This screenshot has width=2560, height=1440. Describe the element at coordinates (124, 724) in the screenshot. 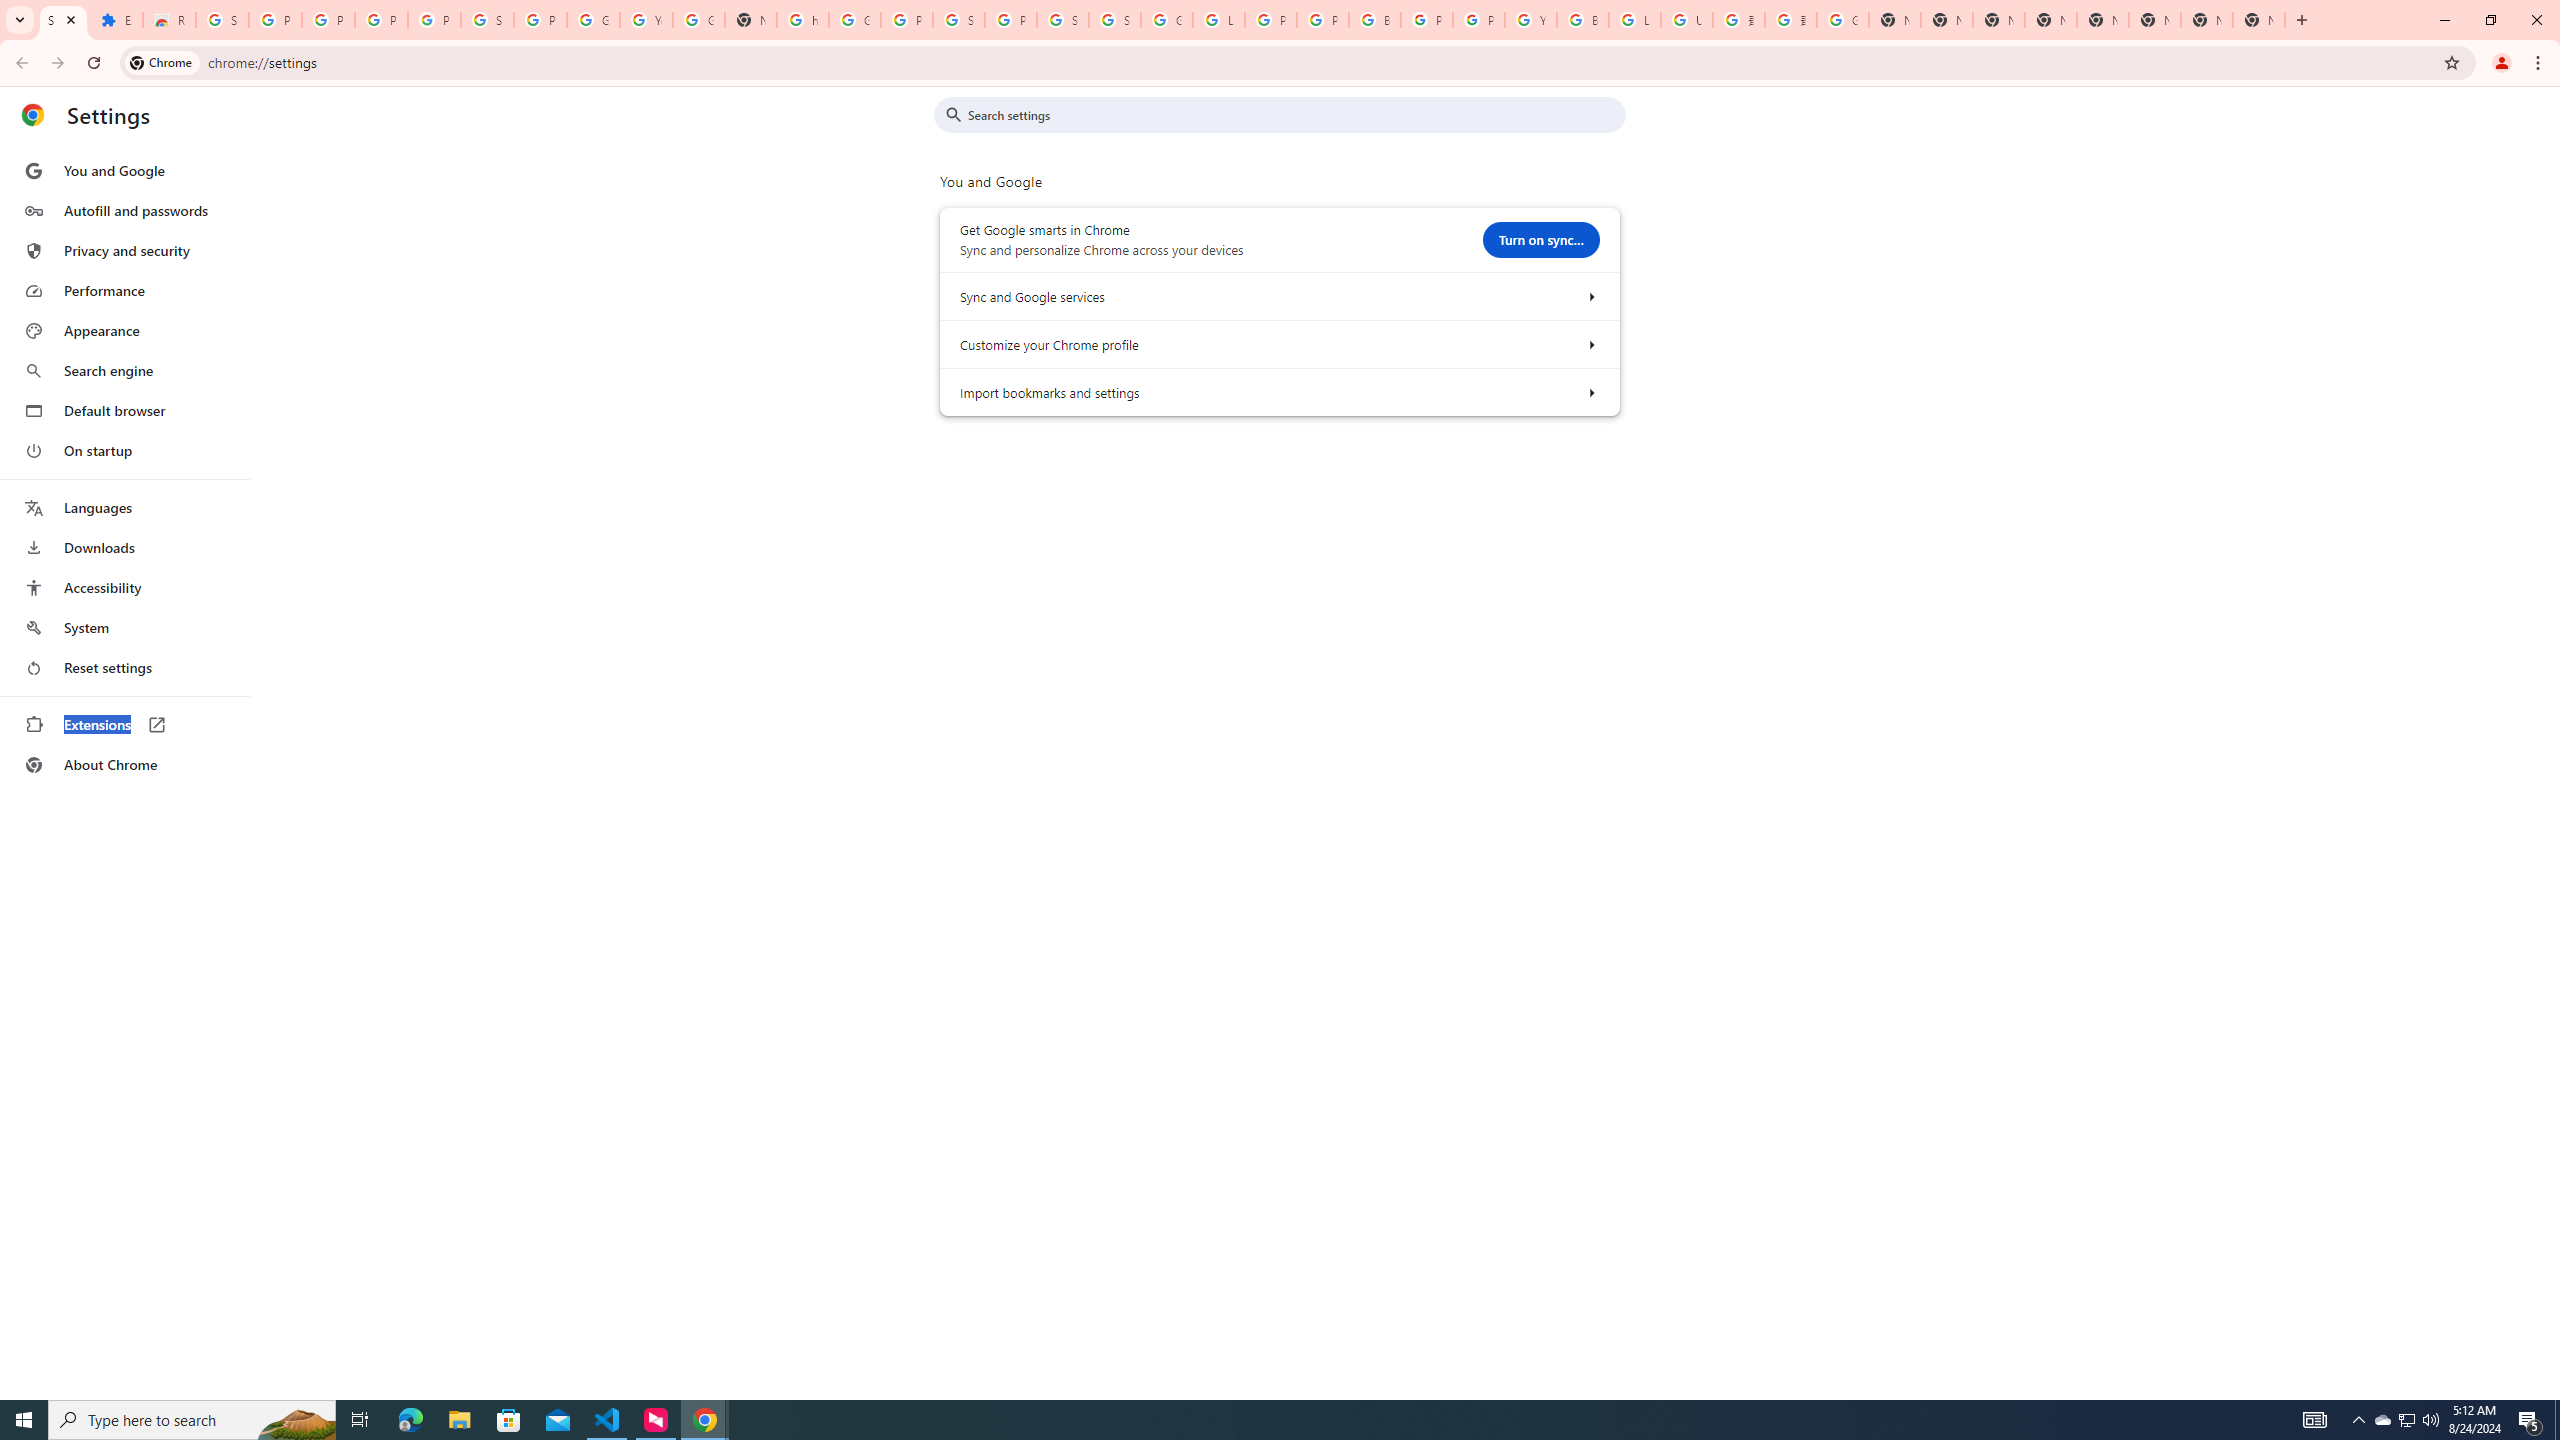

I see `Extensions` at that location.